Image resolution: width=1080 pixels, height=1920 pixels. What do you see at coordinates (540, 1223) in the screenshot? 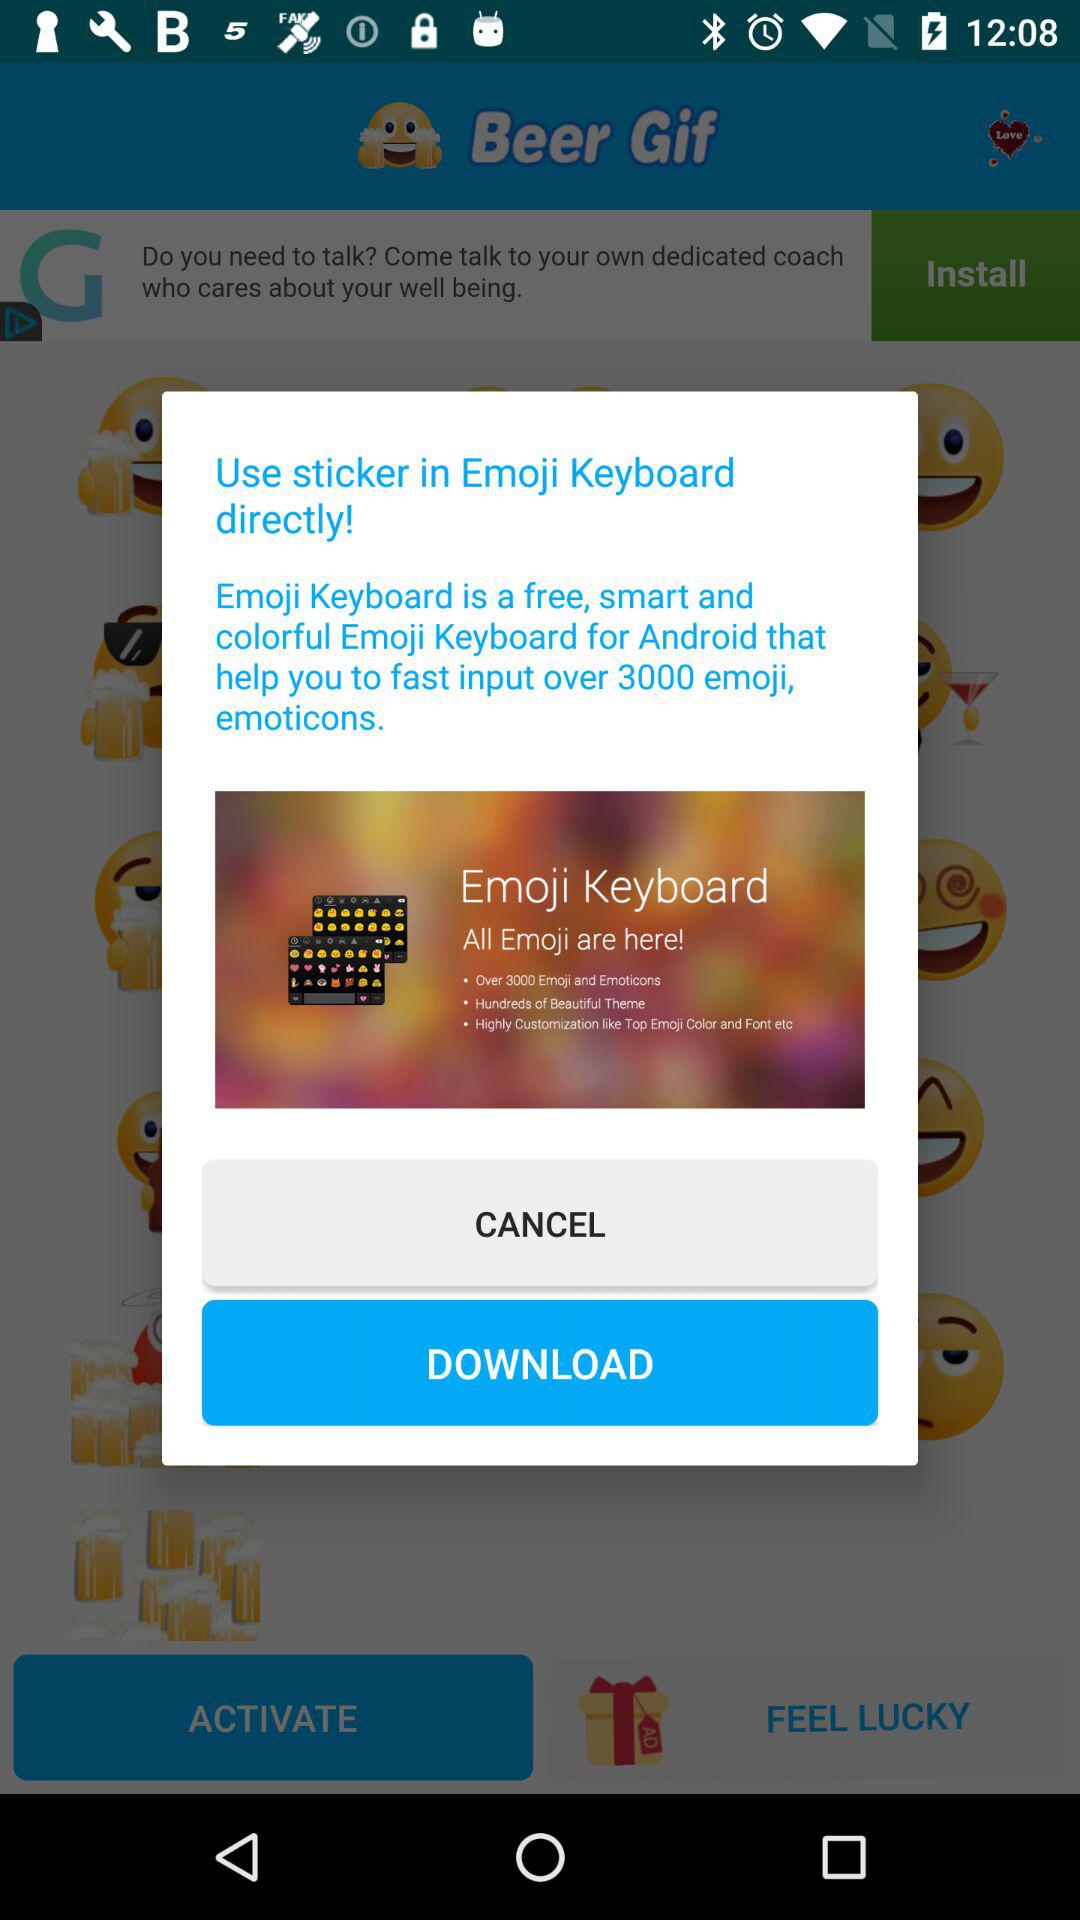
I see `launch item above the download icon` at bounding box center [540, 1223].